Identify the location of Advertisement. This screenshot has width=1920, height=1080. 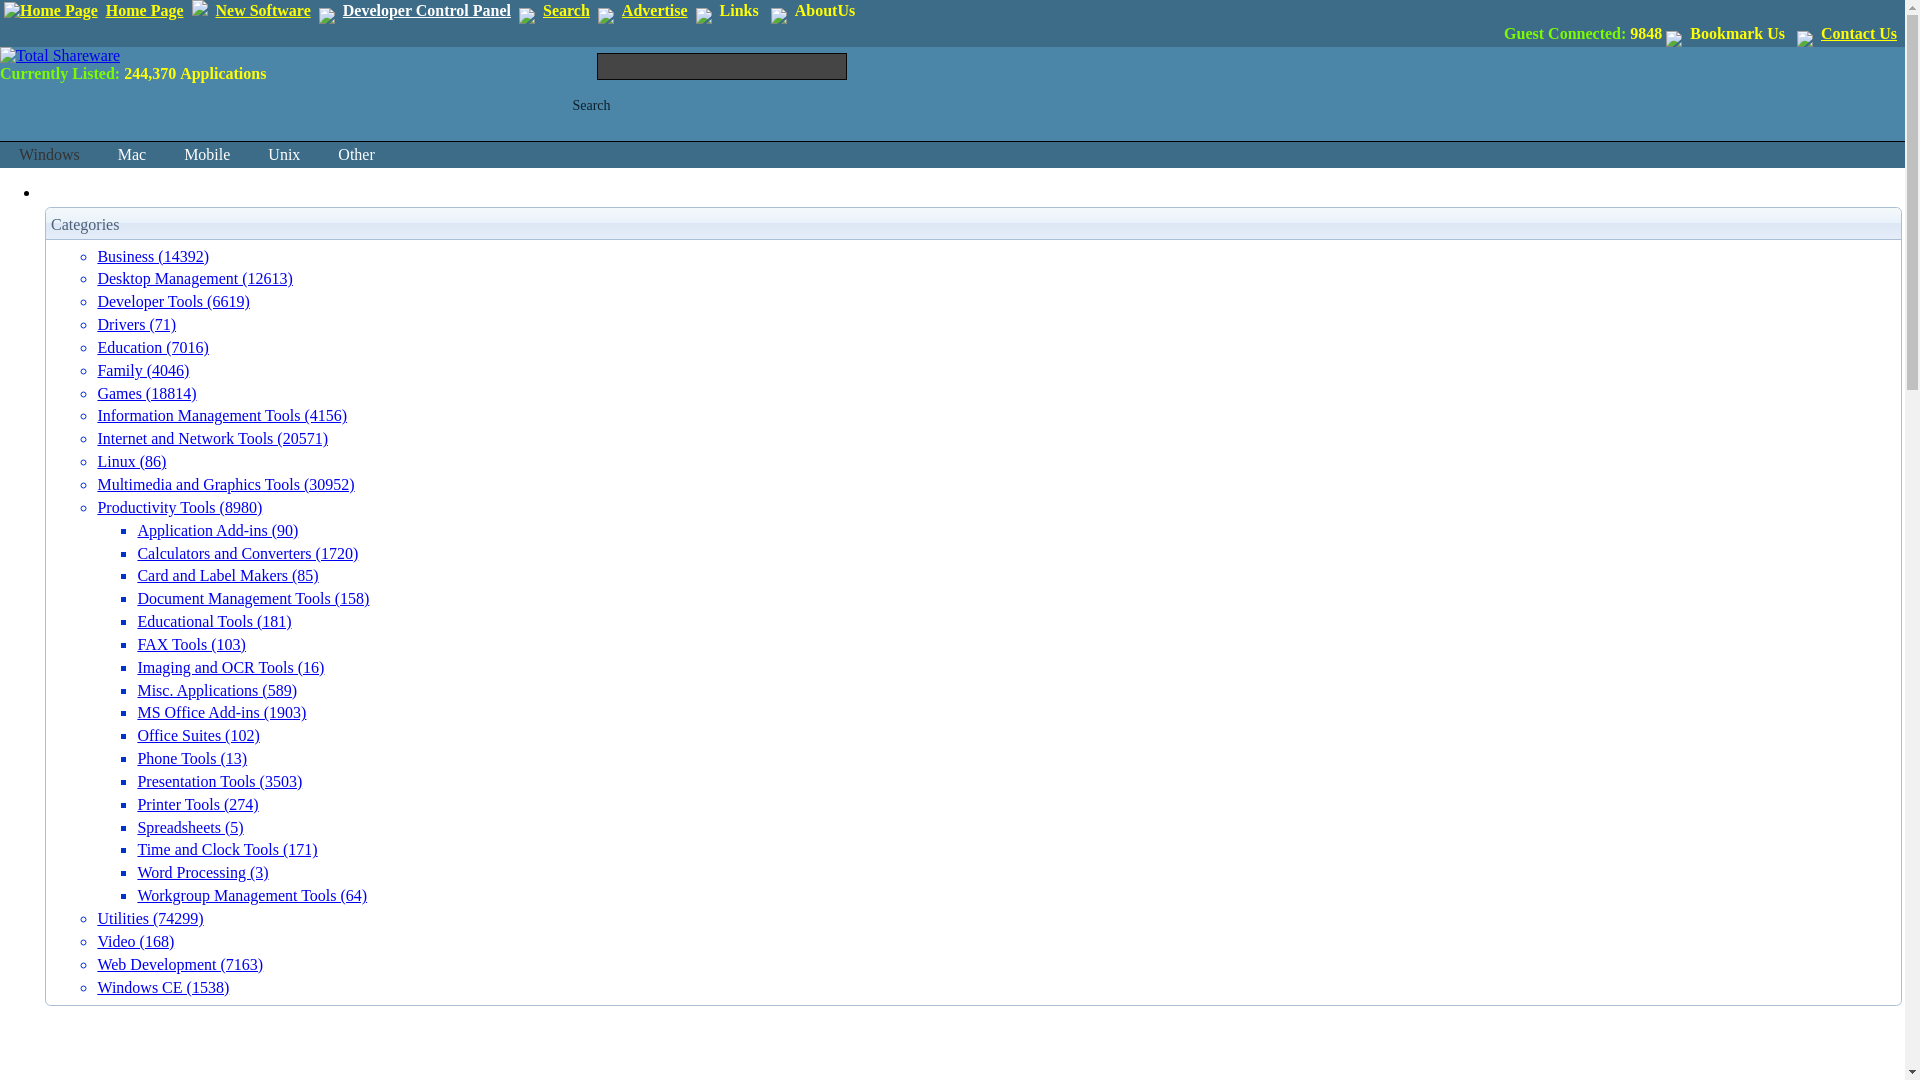
(120, 1045).